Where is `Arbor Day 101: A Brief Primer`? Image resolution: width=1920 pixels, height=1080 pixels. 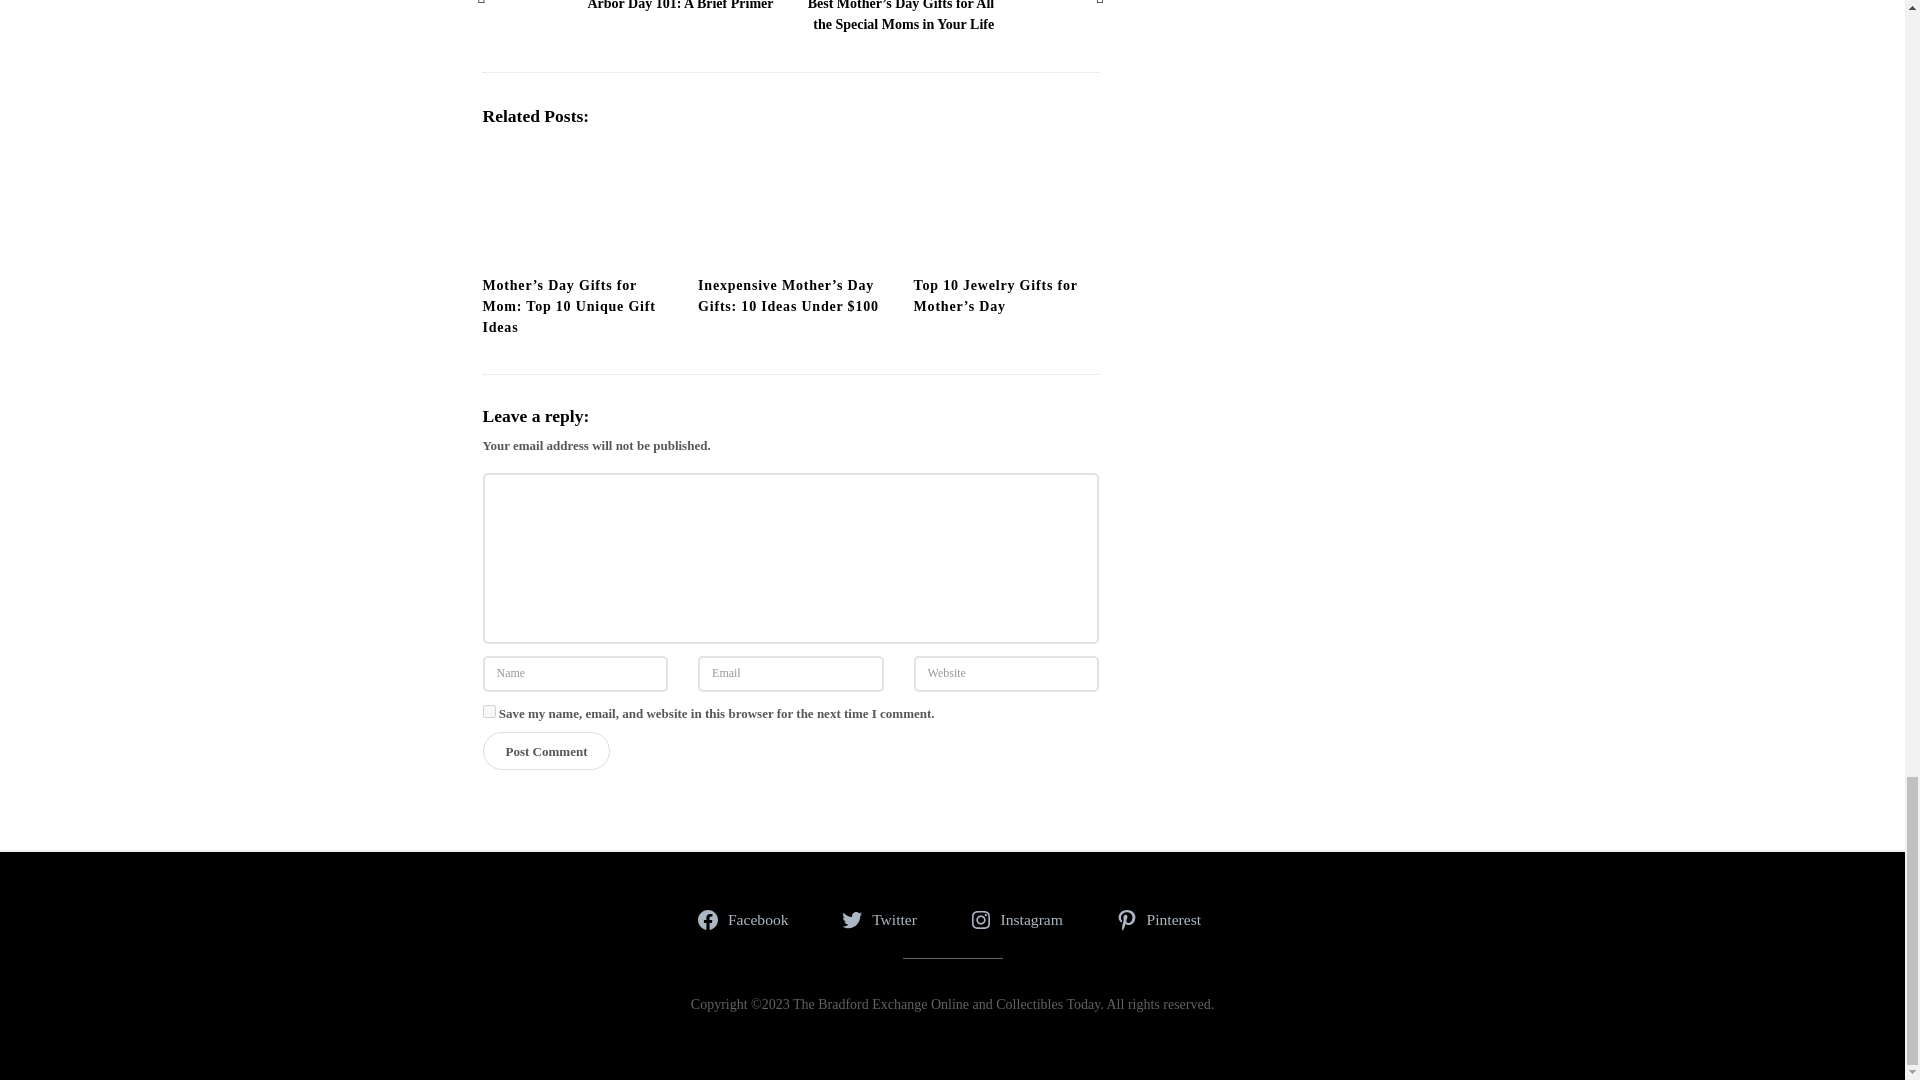
Arbor Day 101: A Brief Primer is located at coordinates (538, 12).